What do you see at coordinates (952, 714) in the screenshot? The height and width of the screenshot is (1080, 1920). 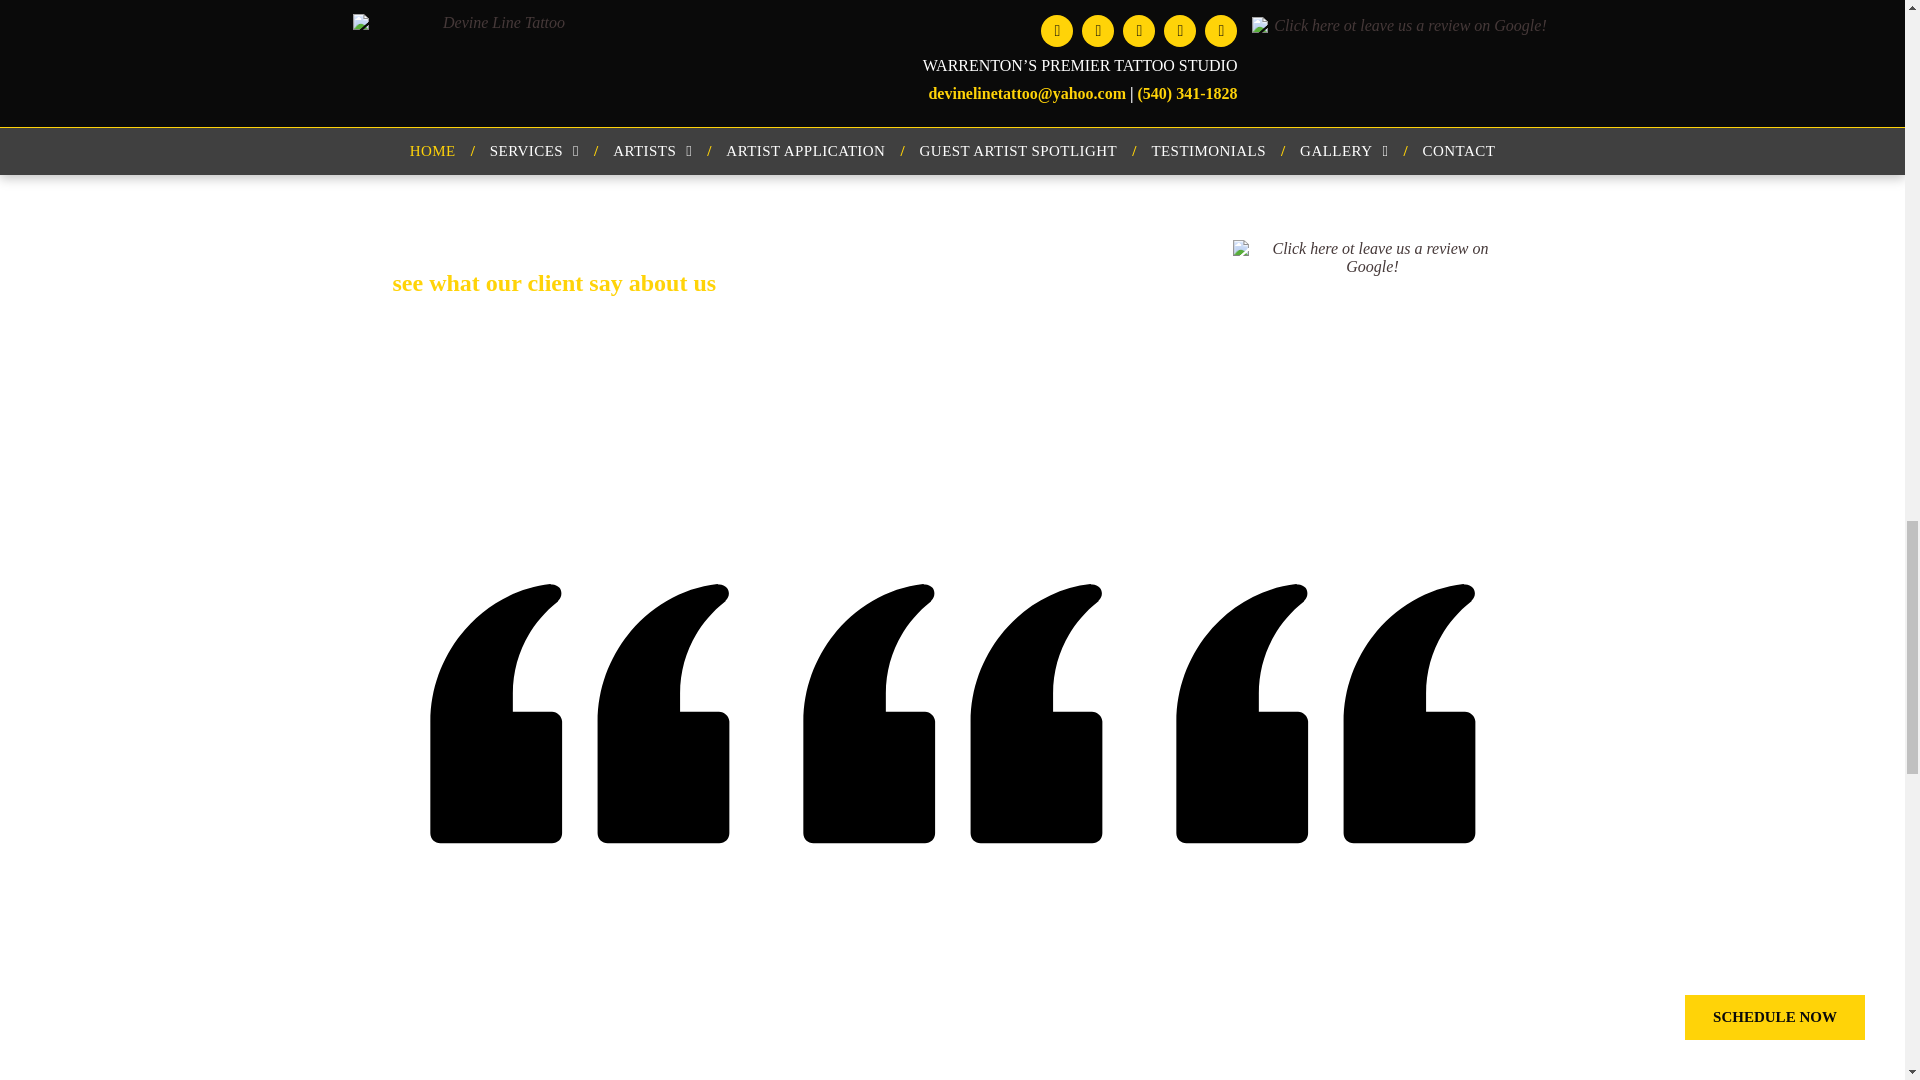 I see `Quote Icon` at bounding box center [952, 714].